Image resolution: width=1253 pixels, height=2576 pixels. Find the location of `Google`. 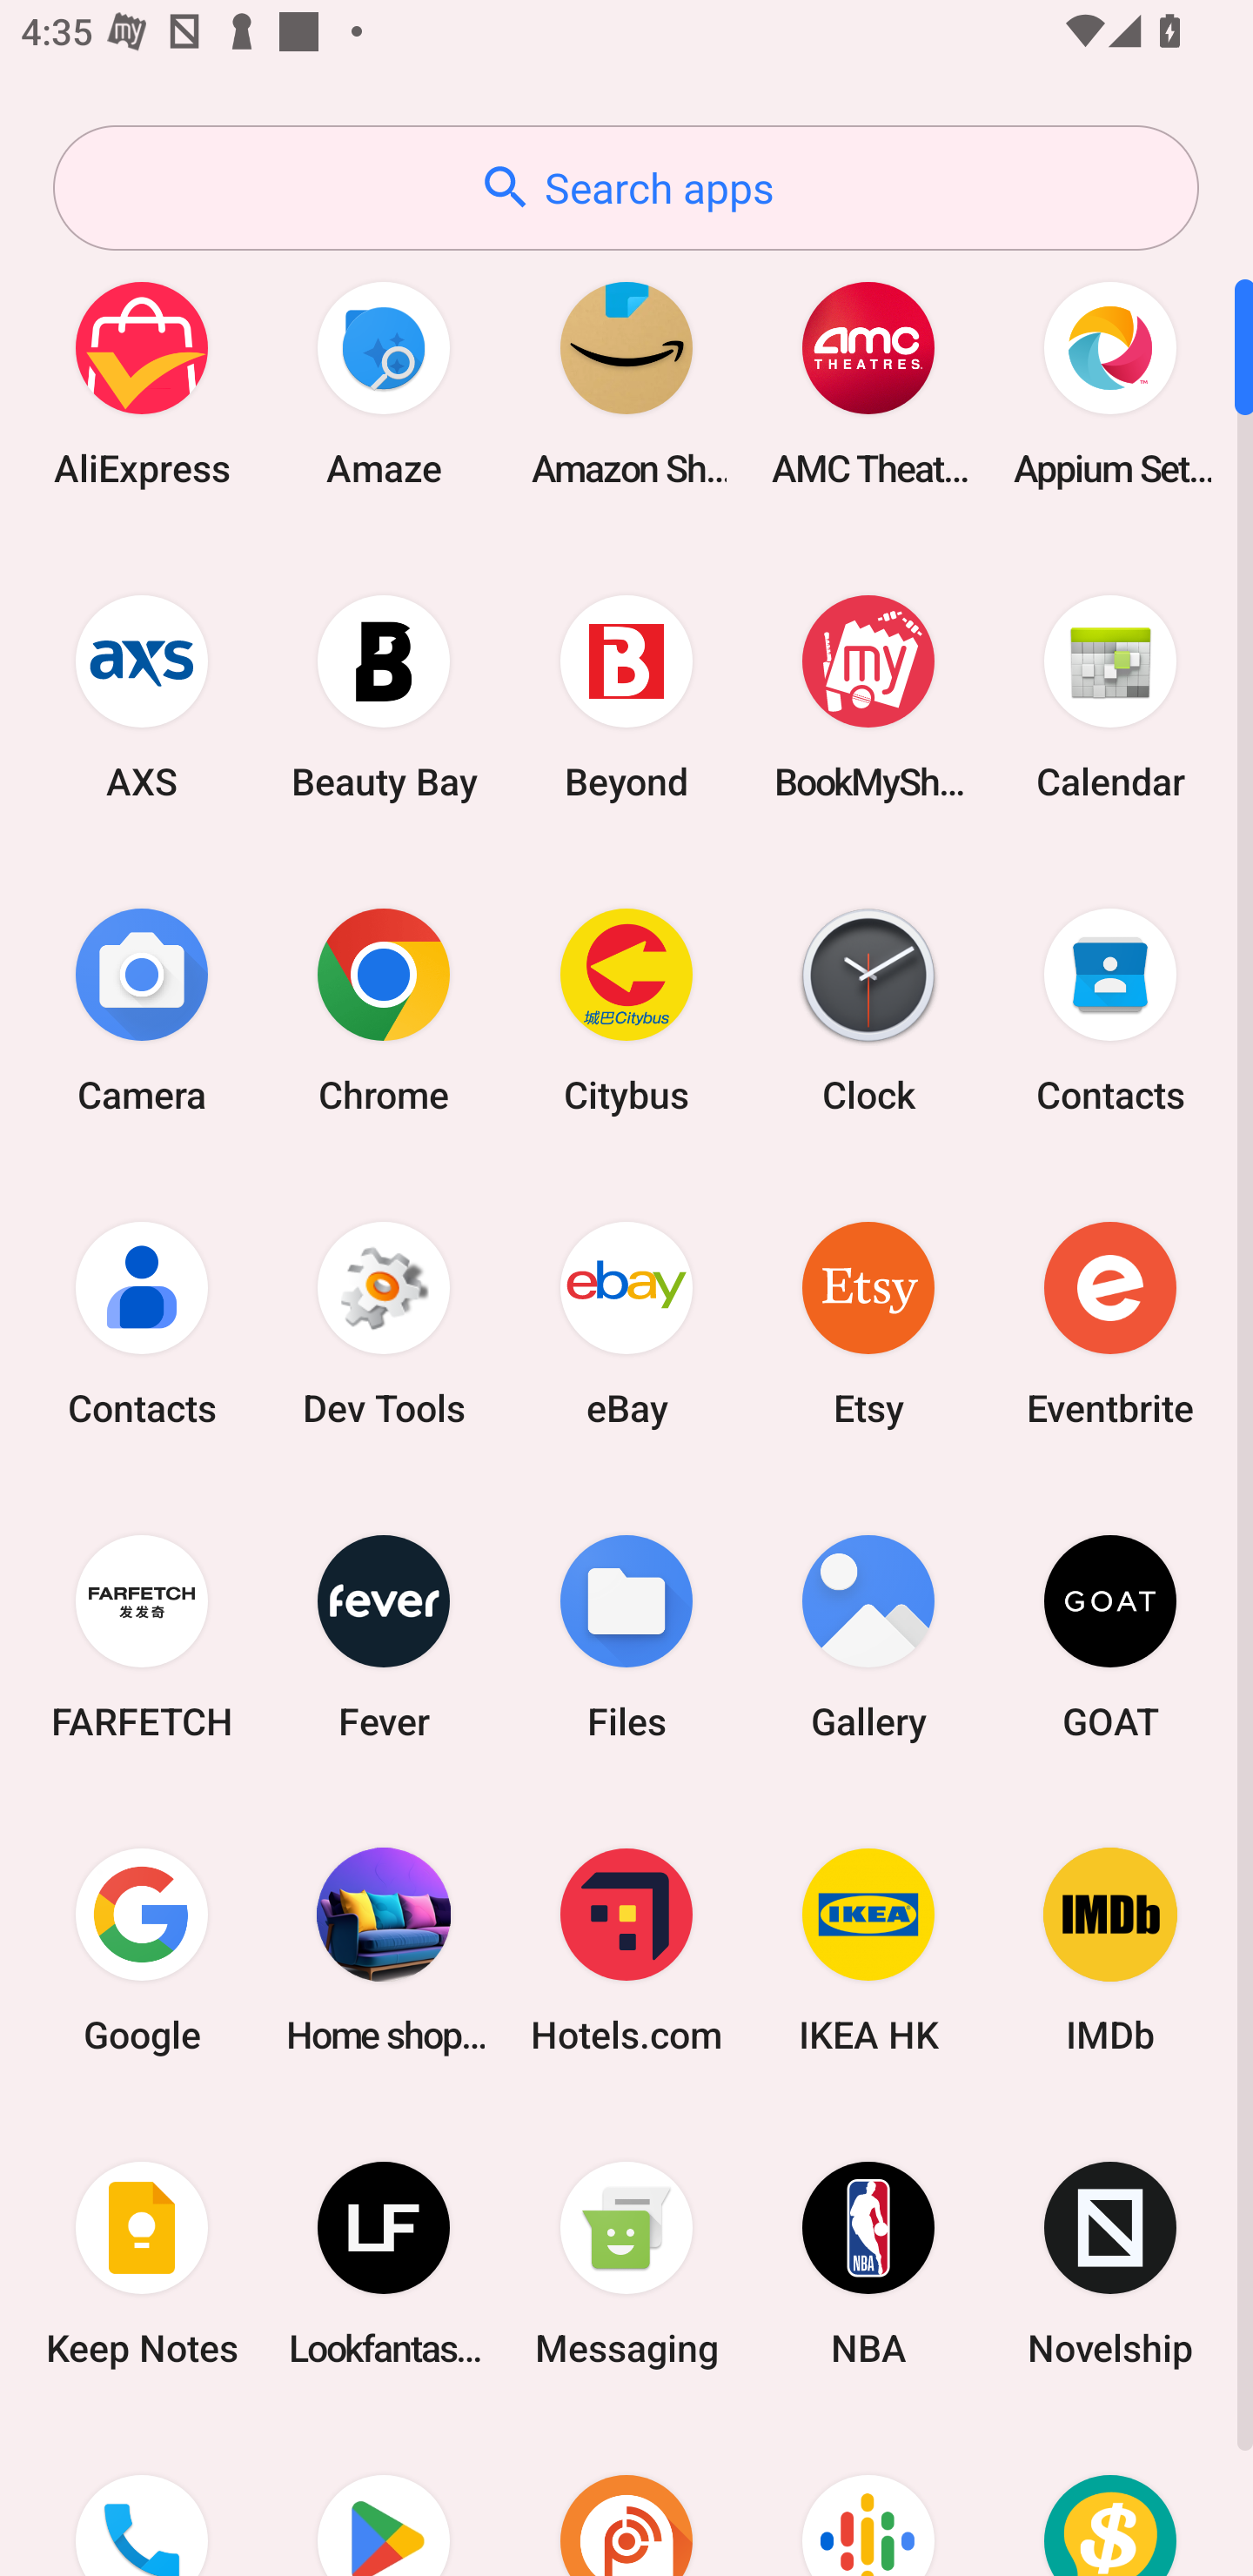

Google is located at coordinates (142, 1949).